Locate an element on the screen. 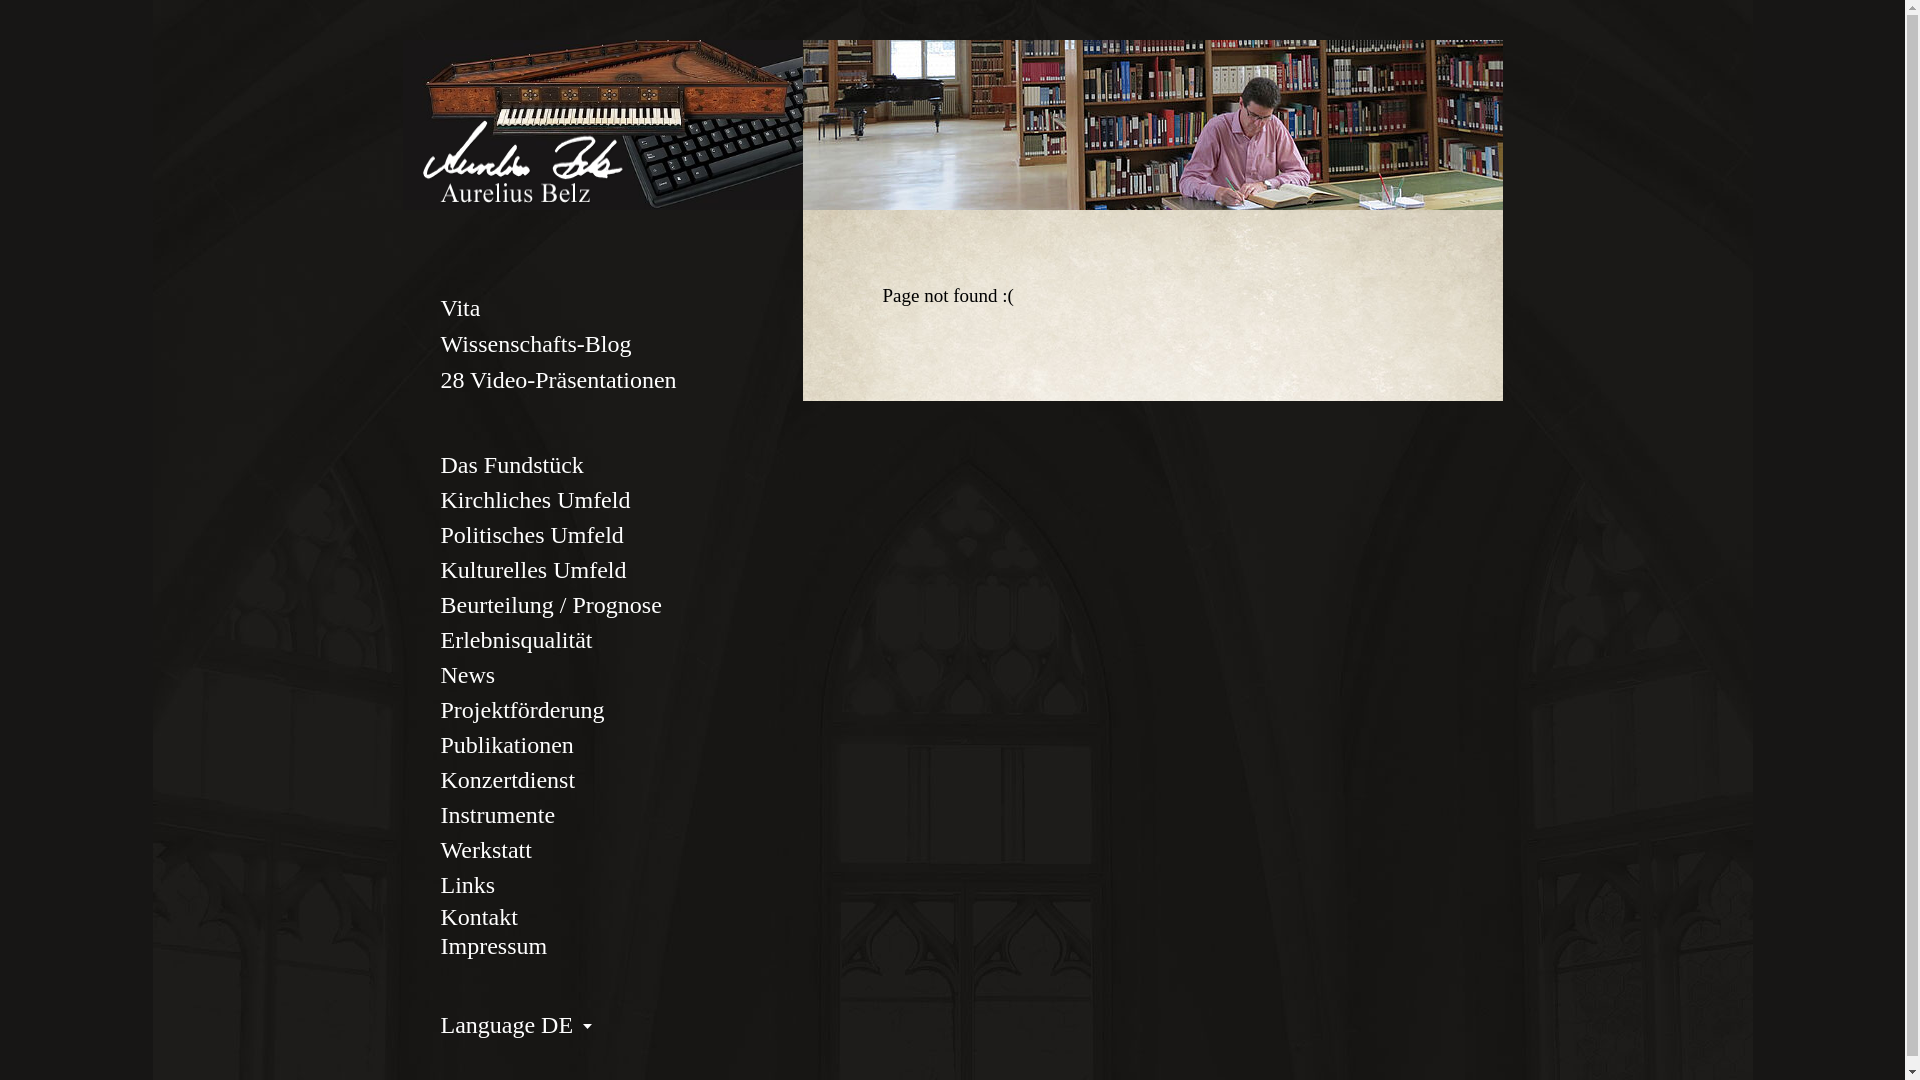 This screenshot has height=1080, width=1920. Wissenschafts-Blog is located at coordinates (536, 344).